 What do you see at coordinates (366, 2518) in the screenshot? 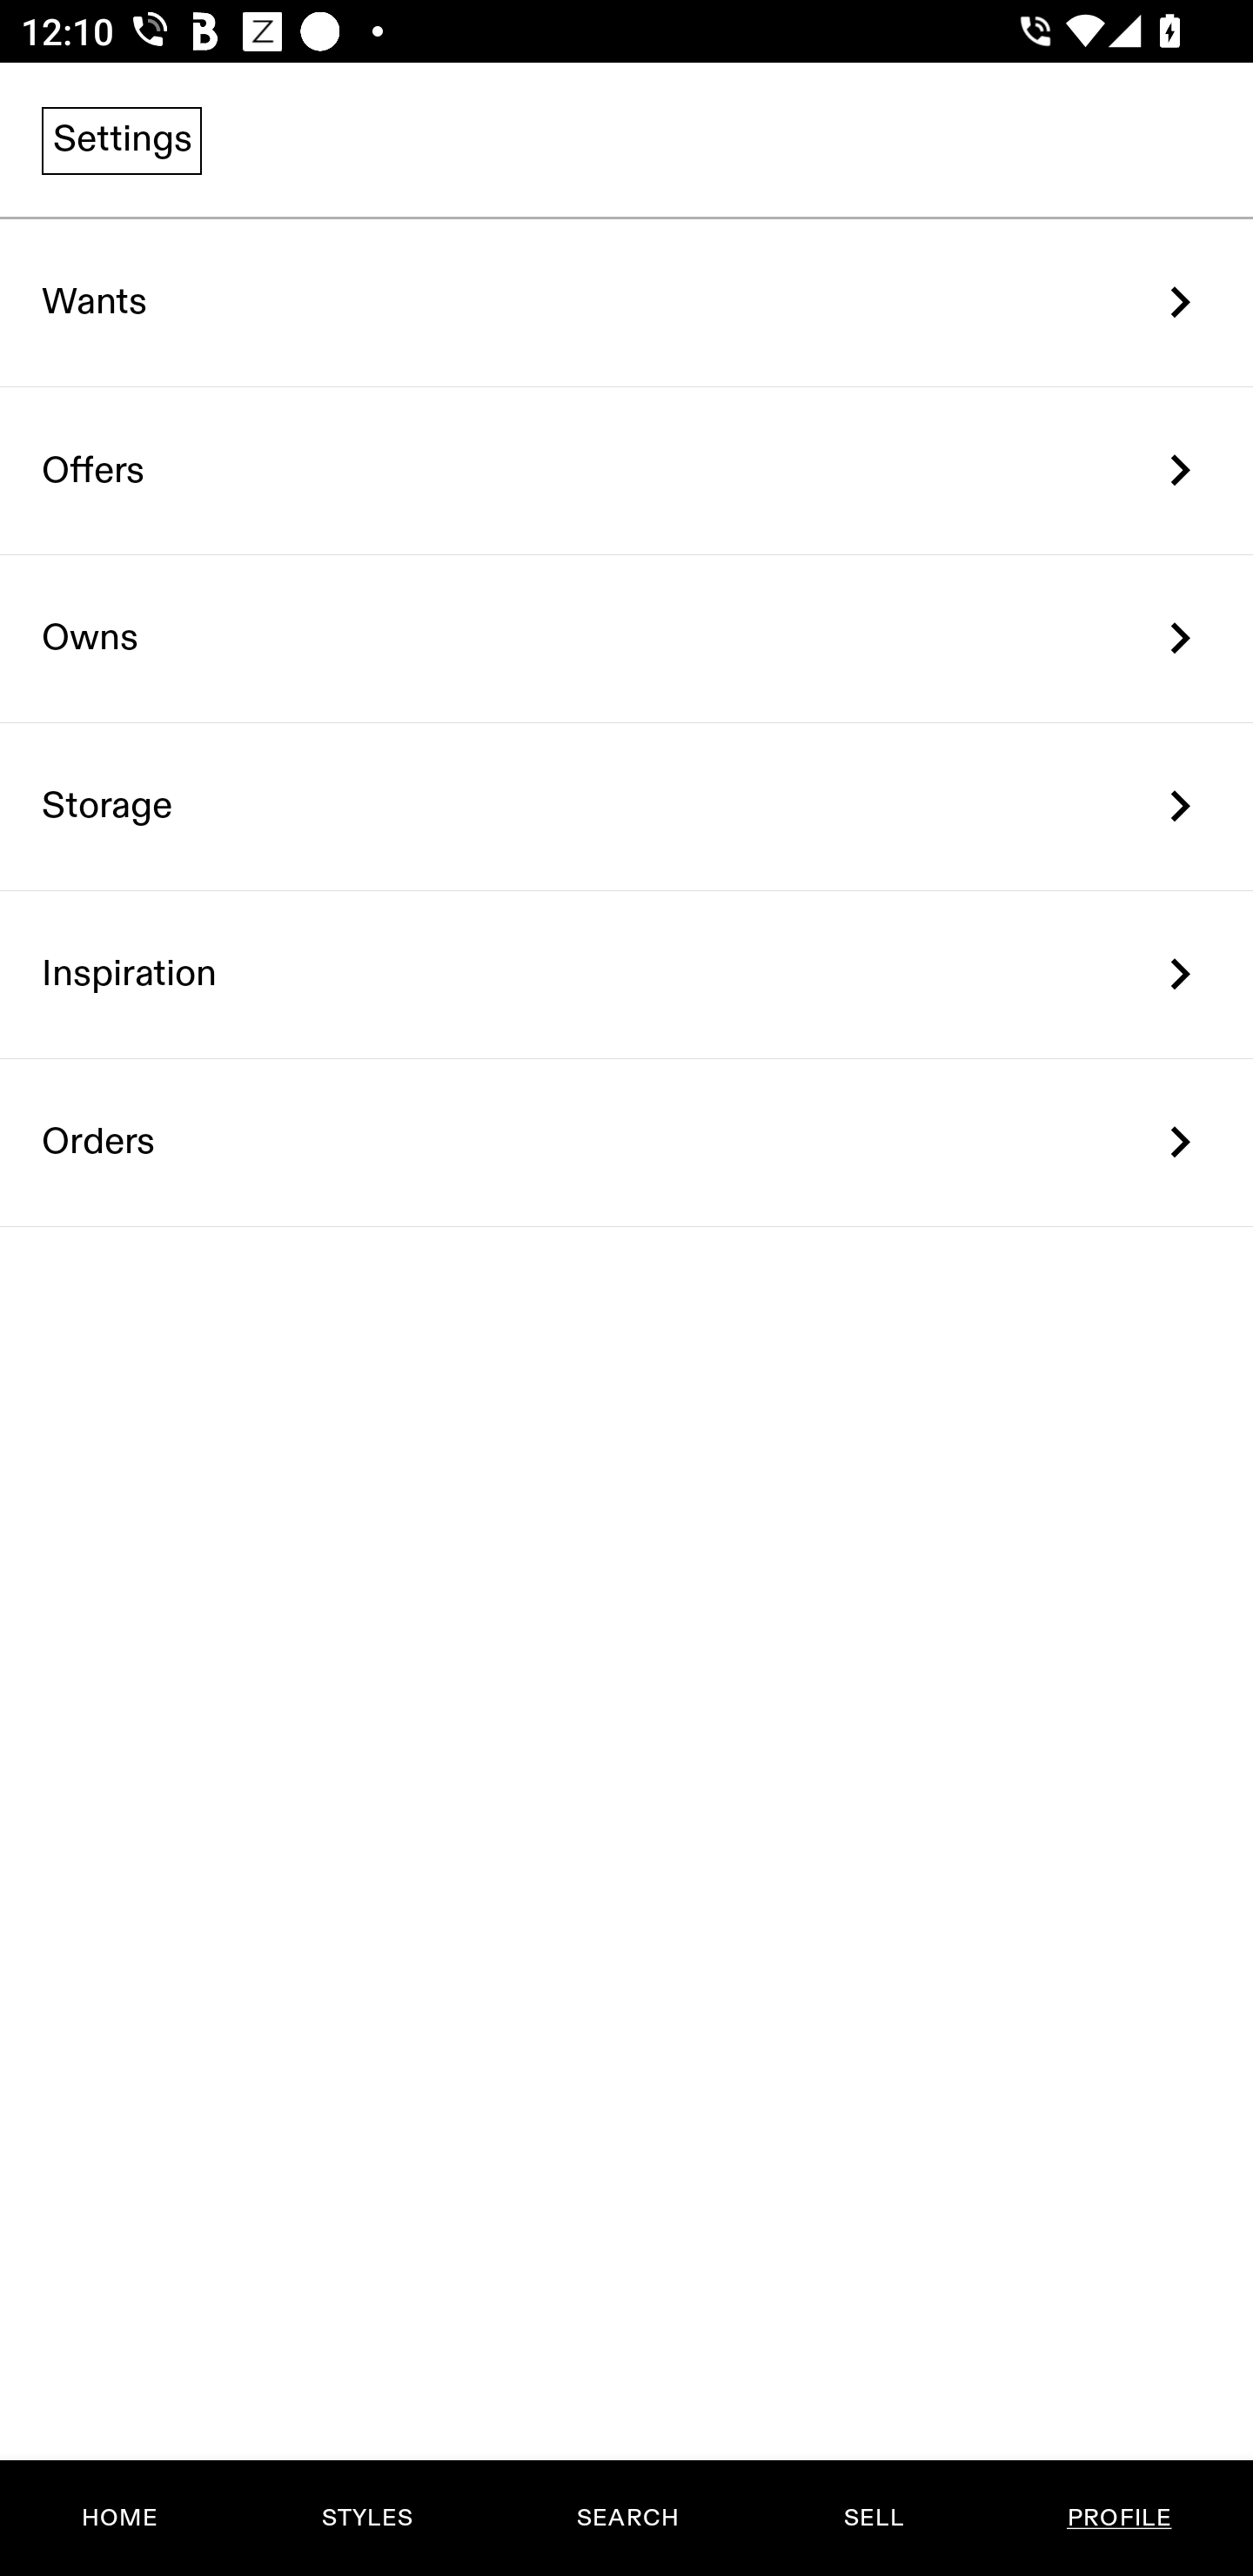
I see `STYLES` at bounding box center [366, 2518].